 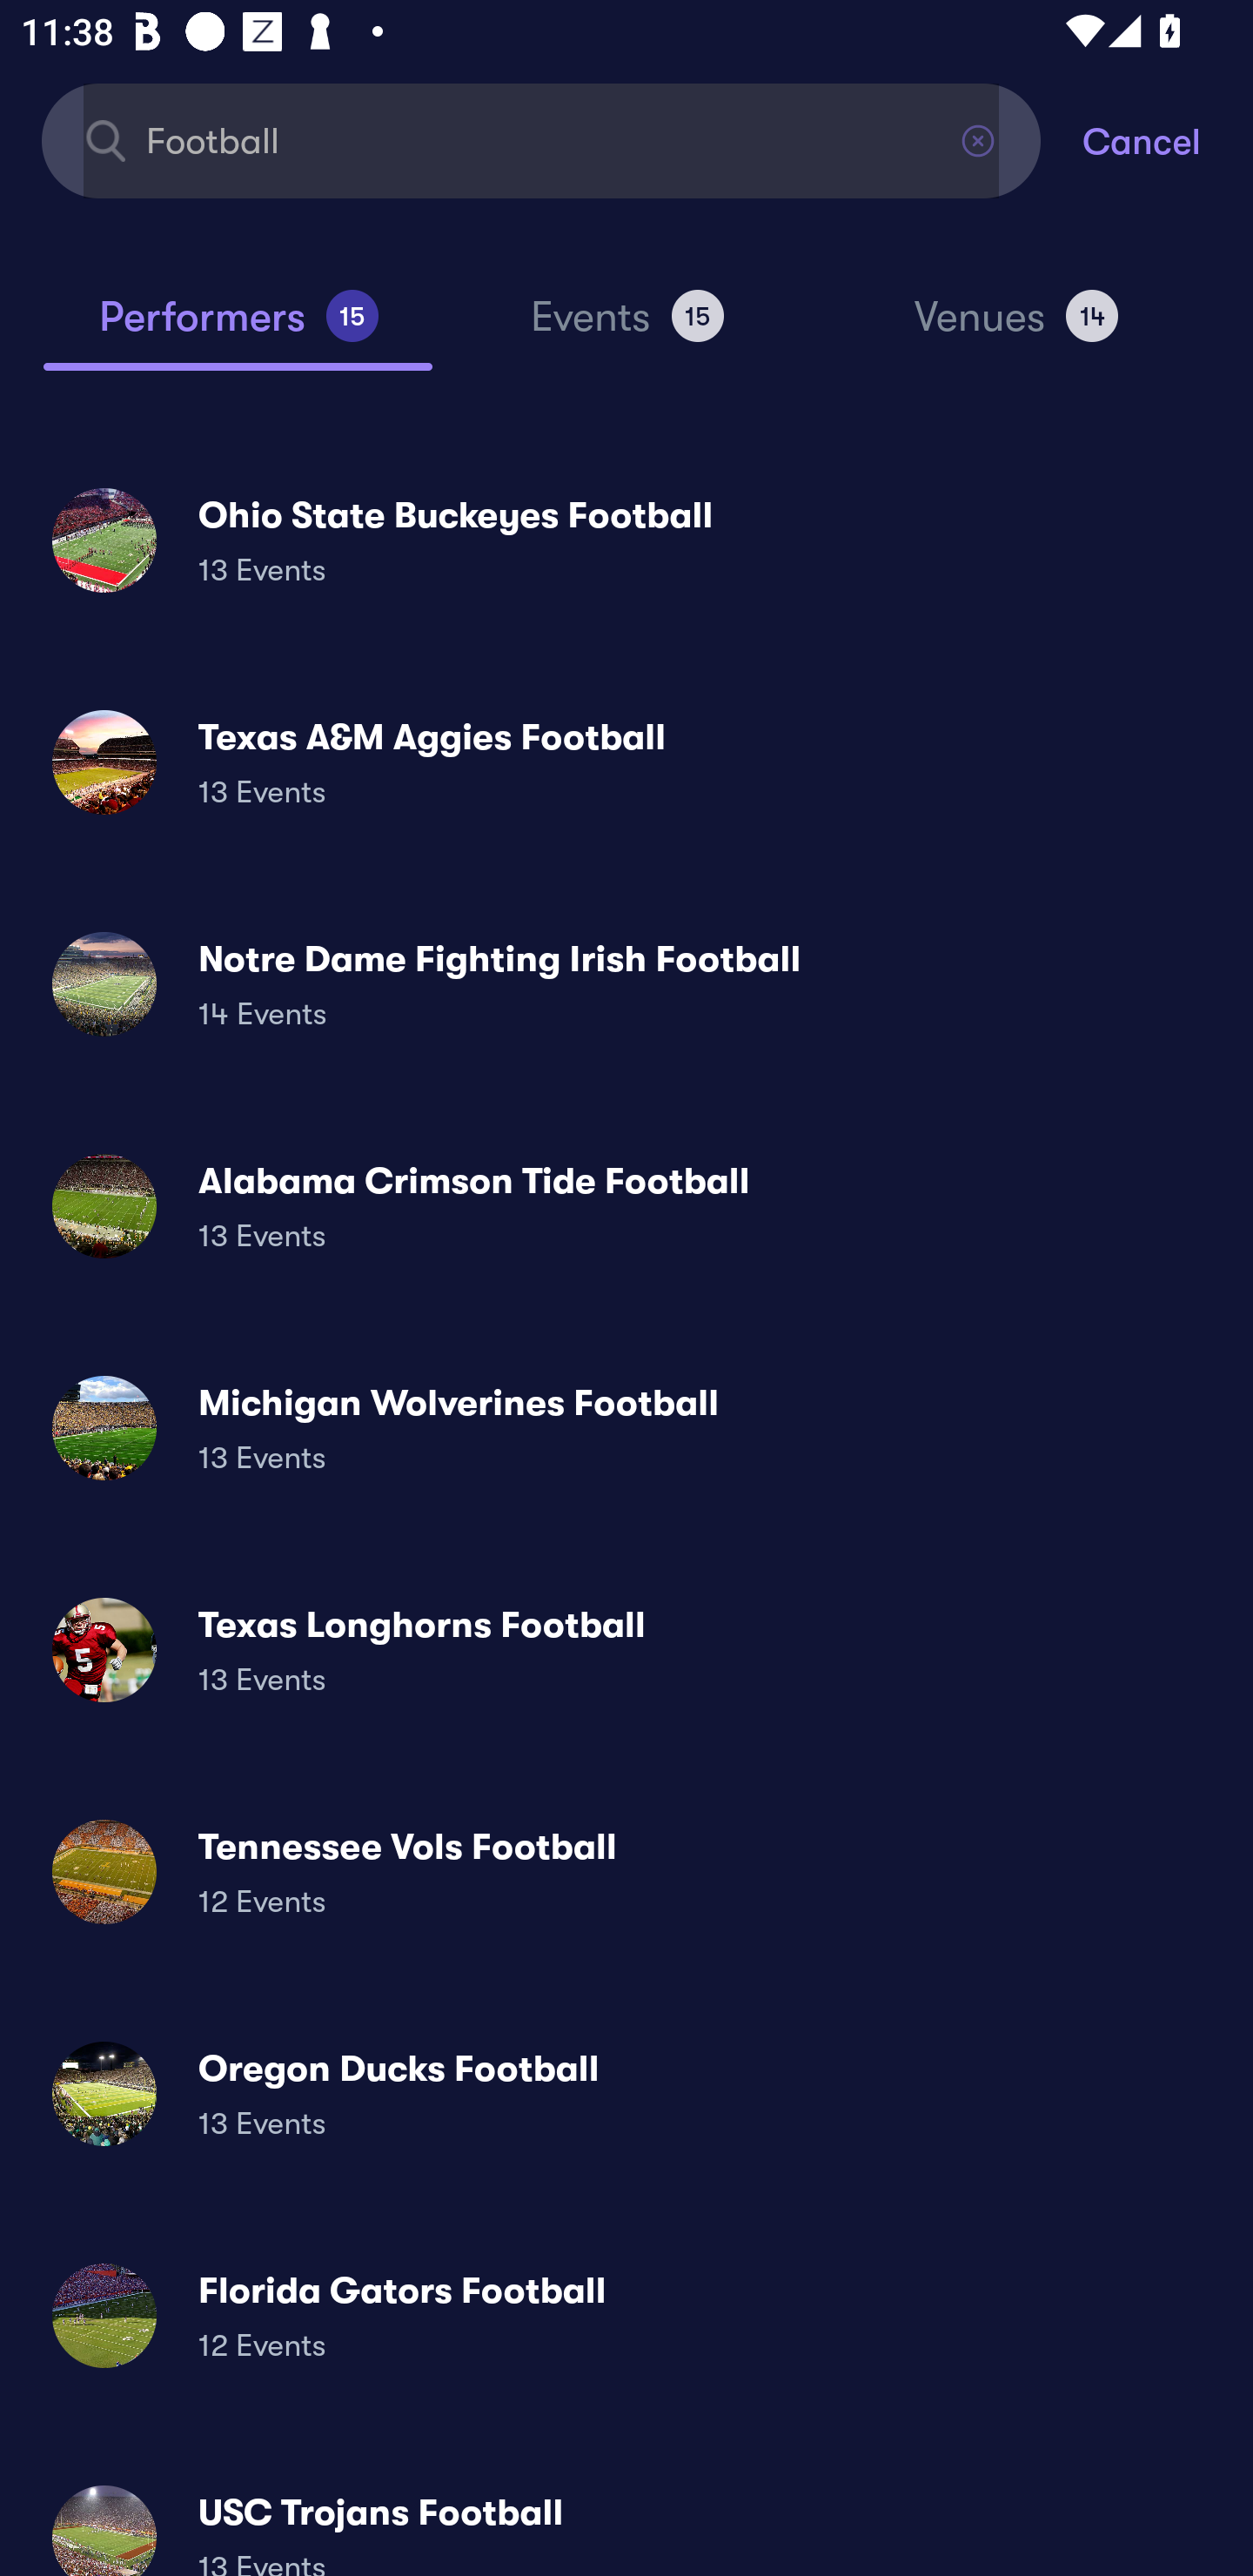 I want to click on Texas Longhorns Football 13 Events, so click(x=626, y=1650).